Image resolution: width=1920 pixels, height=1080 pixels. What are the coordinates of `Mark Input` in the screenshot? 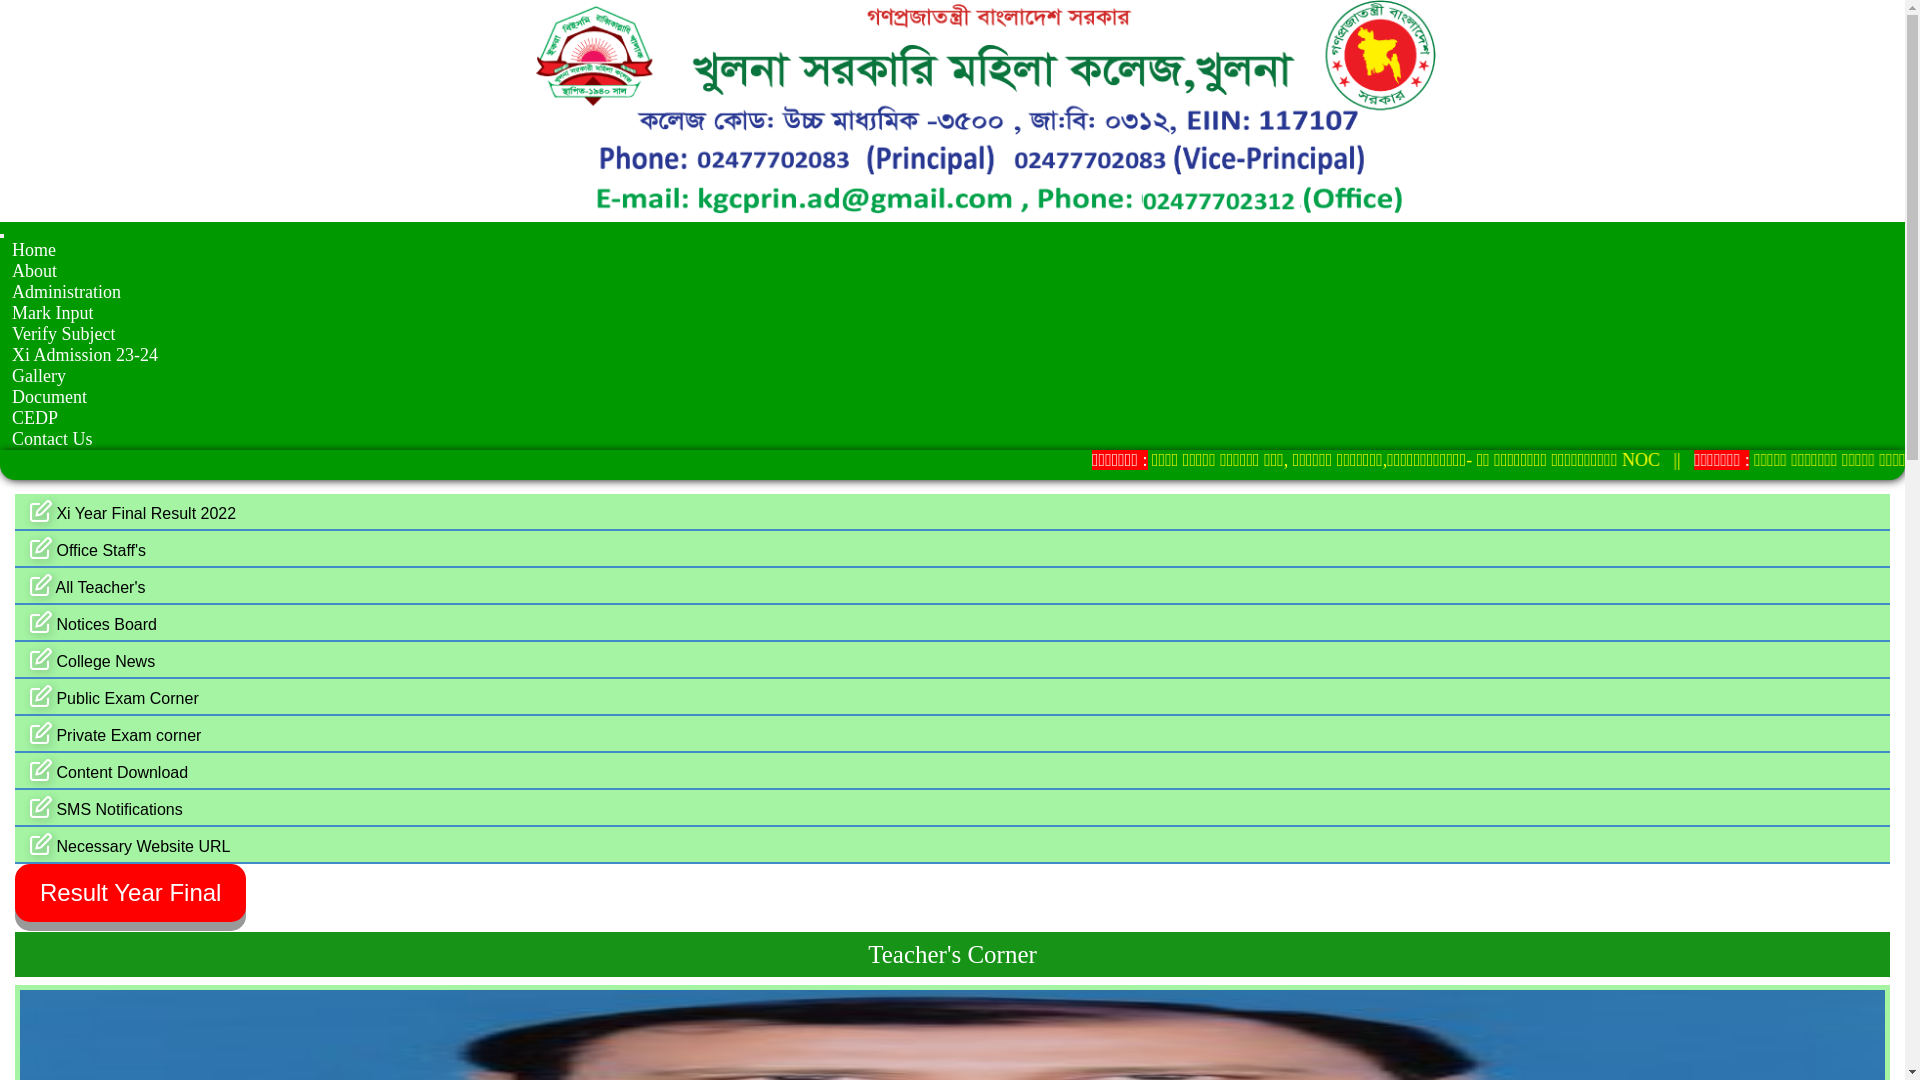 It's located at (53, 314).